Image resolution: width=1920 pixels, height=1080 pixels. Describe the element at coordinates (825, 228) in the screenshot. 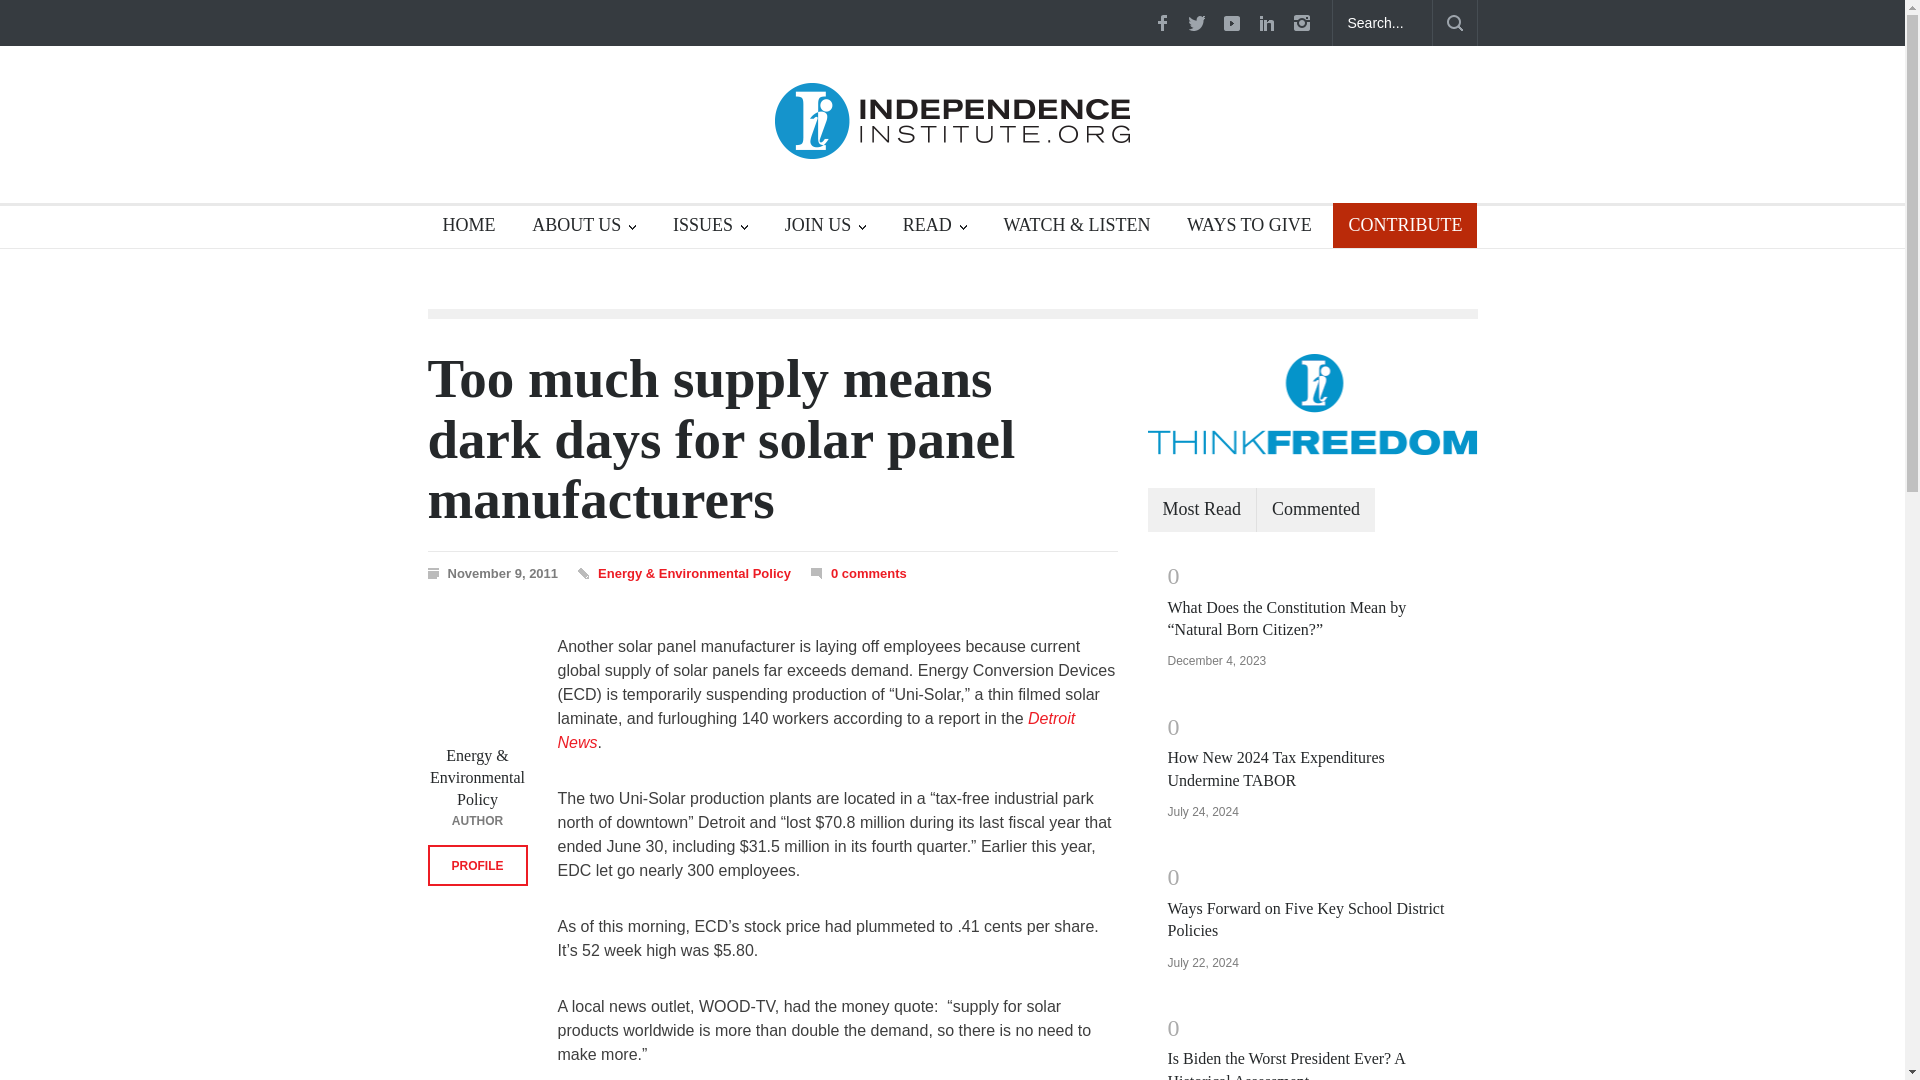

I see `JOIN US` at that location.